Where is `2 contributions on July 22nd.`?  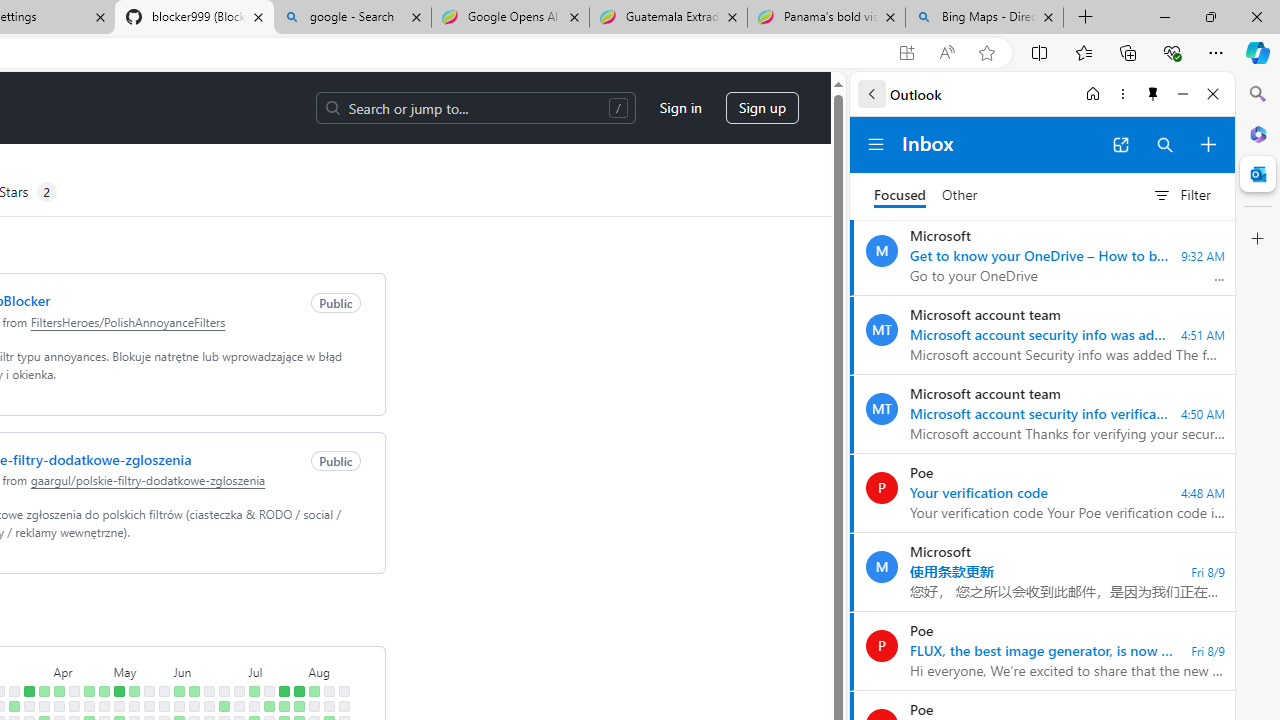 2 contributions on July 22nd. is located at coordinates (284, 706).